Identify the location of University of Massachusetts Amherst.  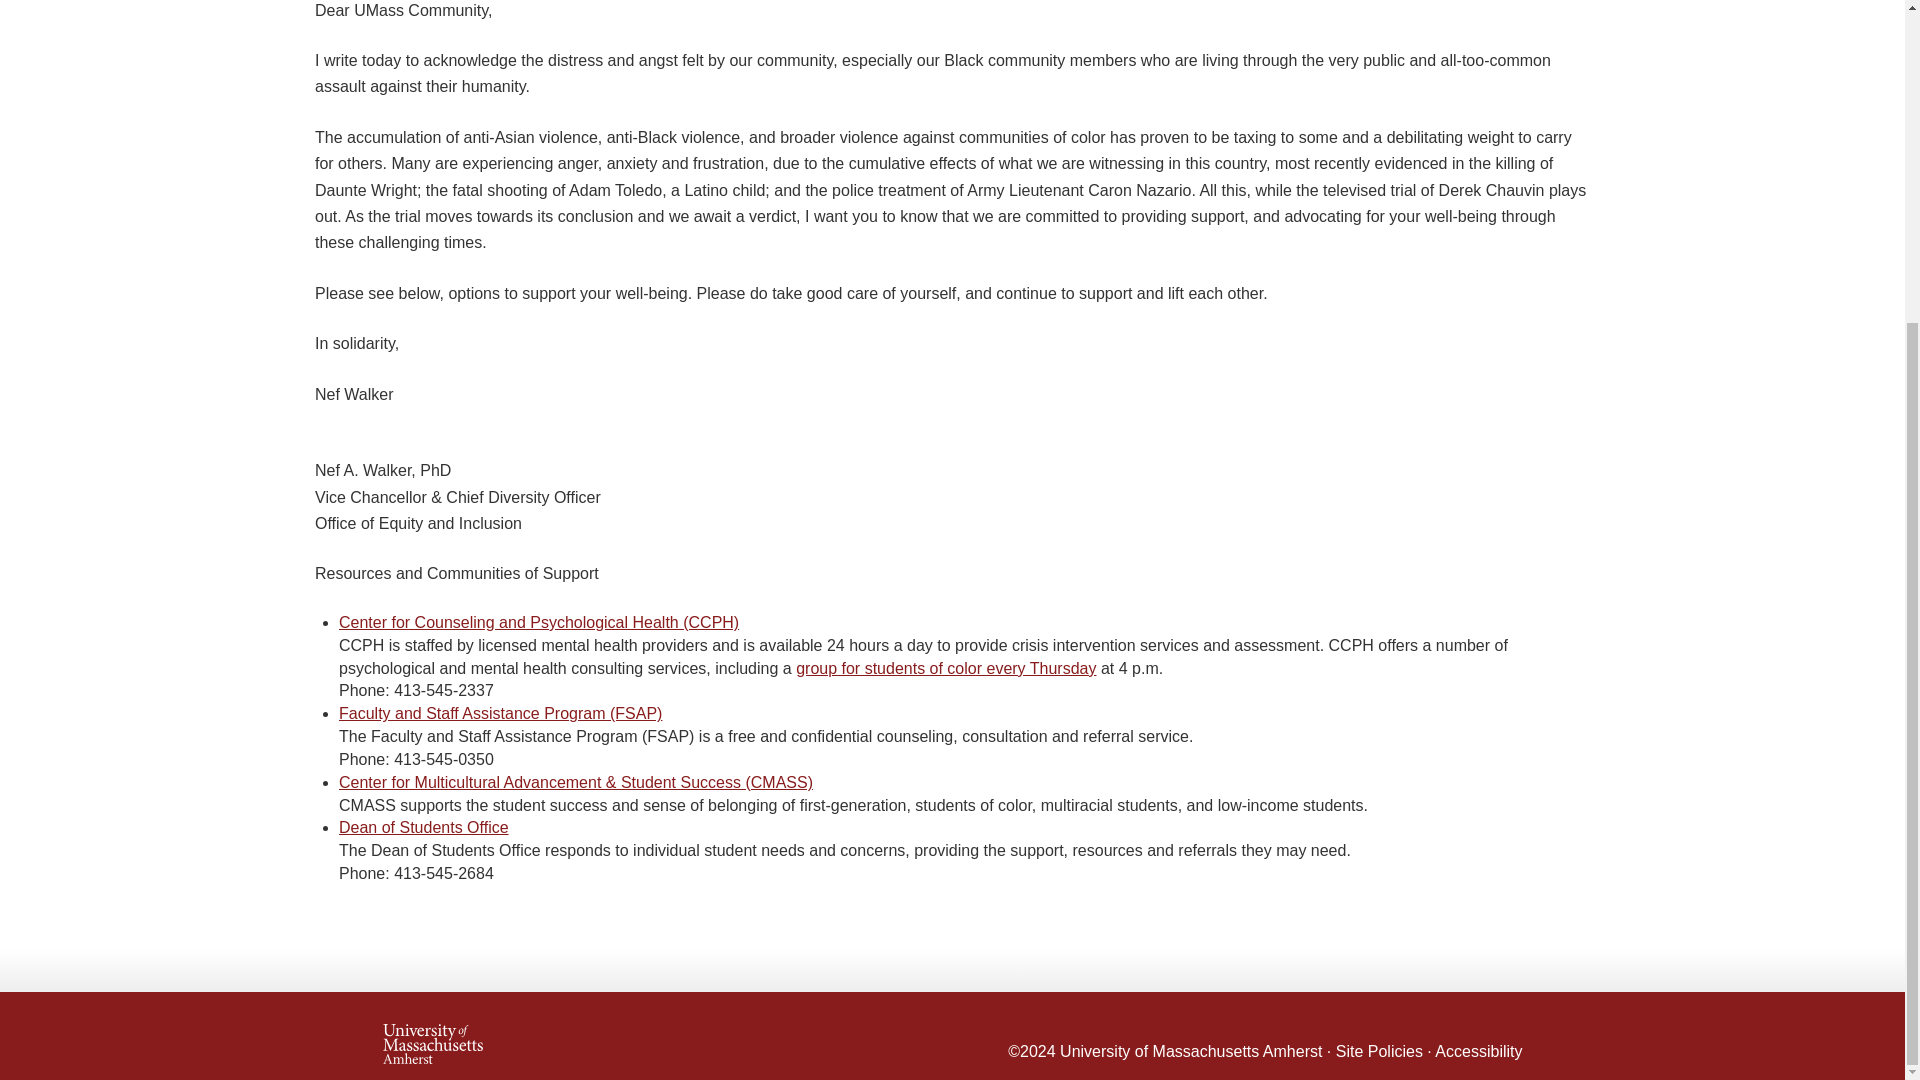
(1190, 1051).